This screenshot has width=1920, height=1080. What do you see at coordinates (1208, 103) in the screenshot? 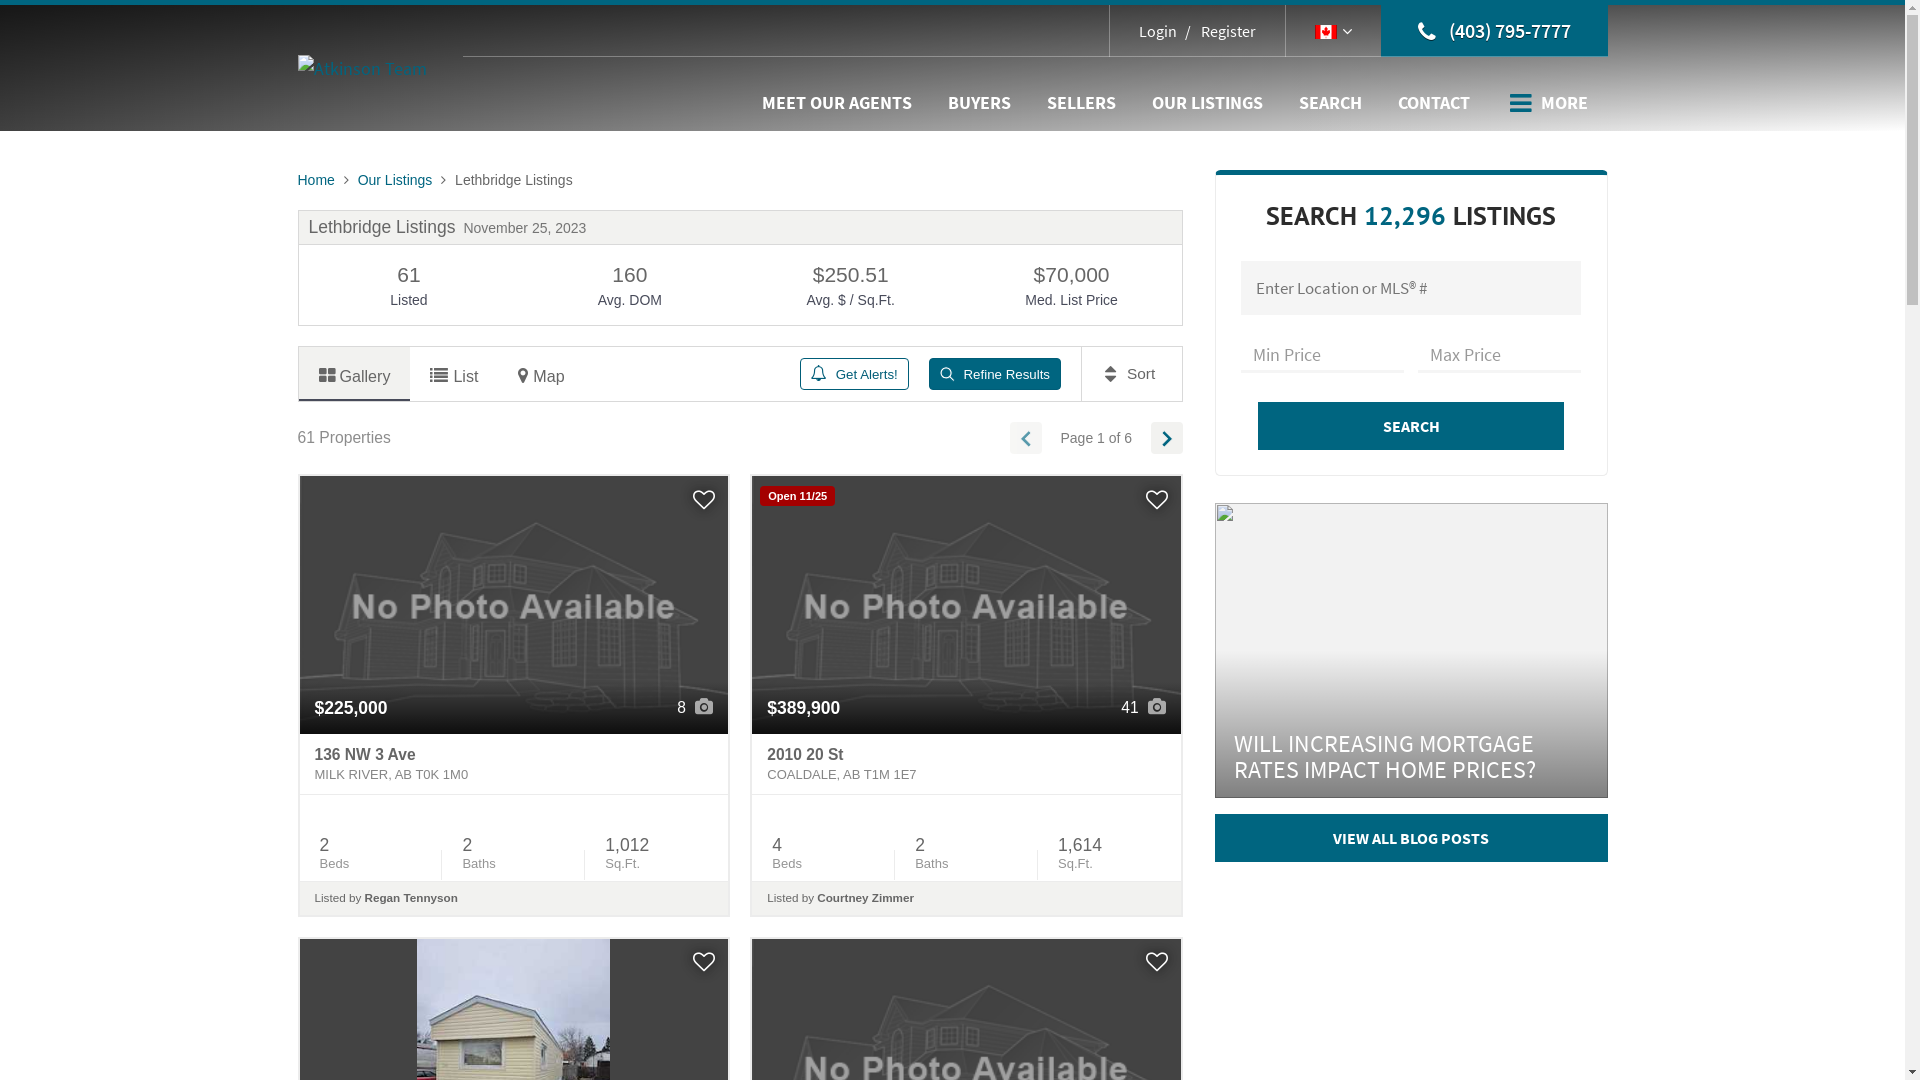
I see `OUR LISTINGS` at bounding box center [1208, 103].